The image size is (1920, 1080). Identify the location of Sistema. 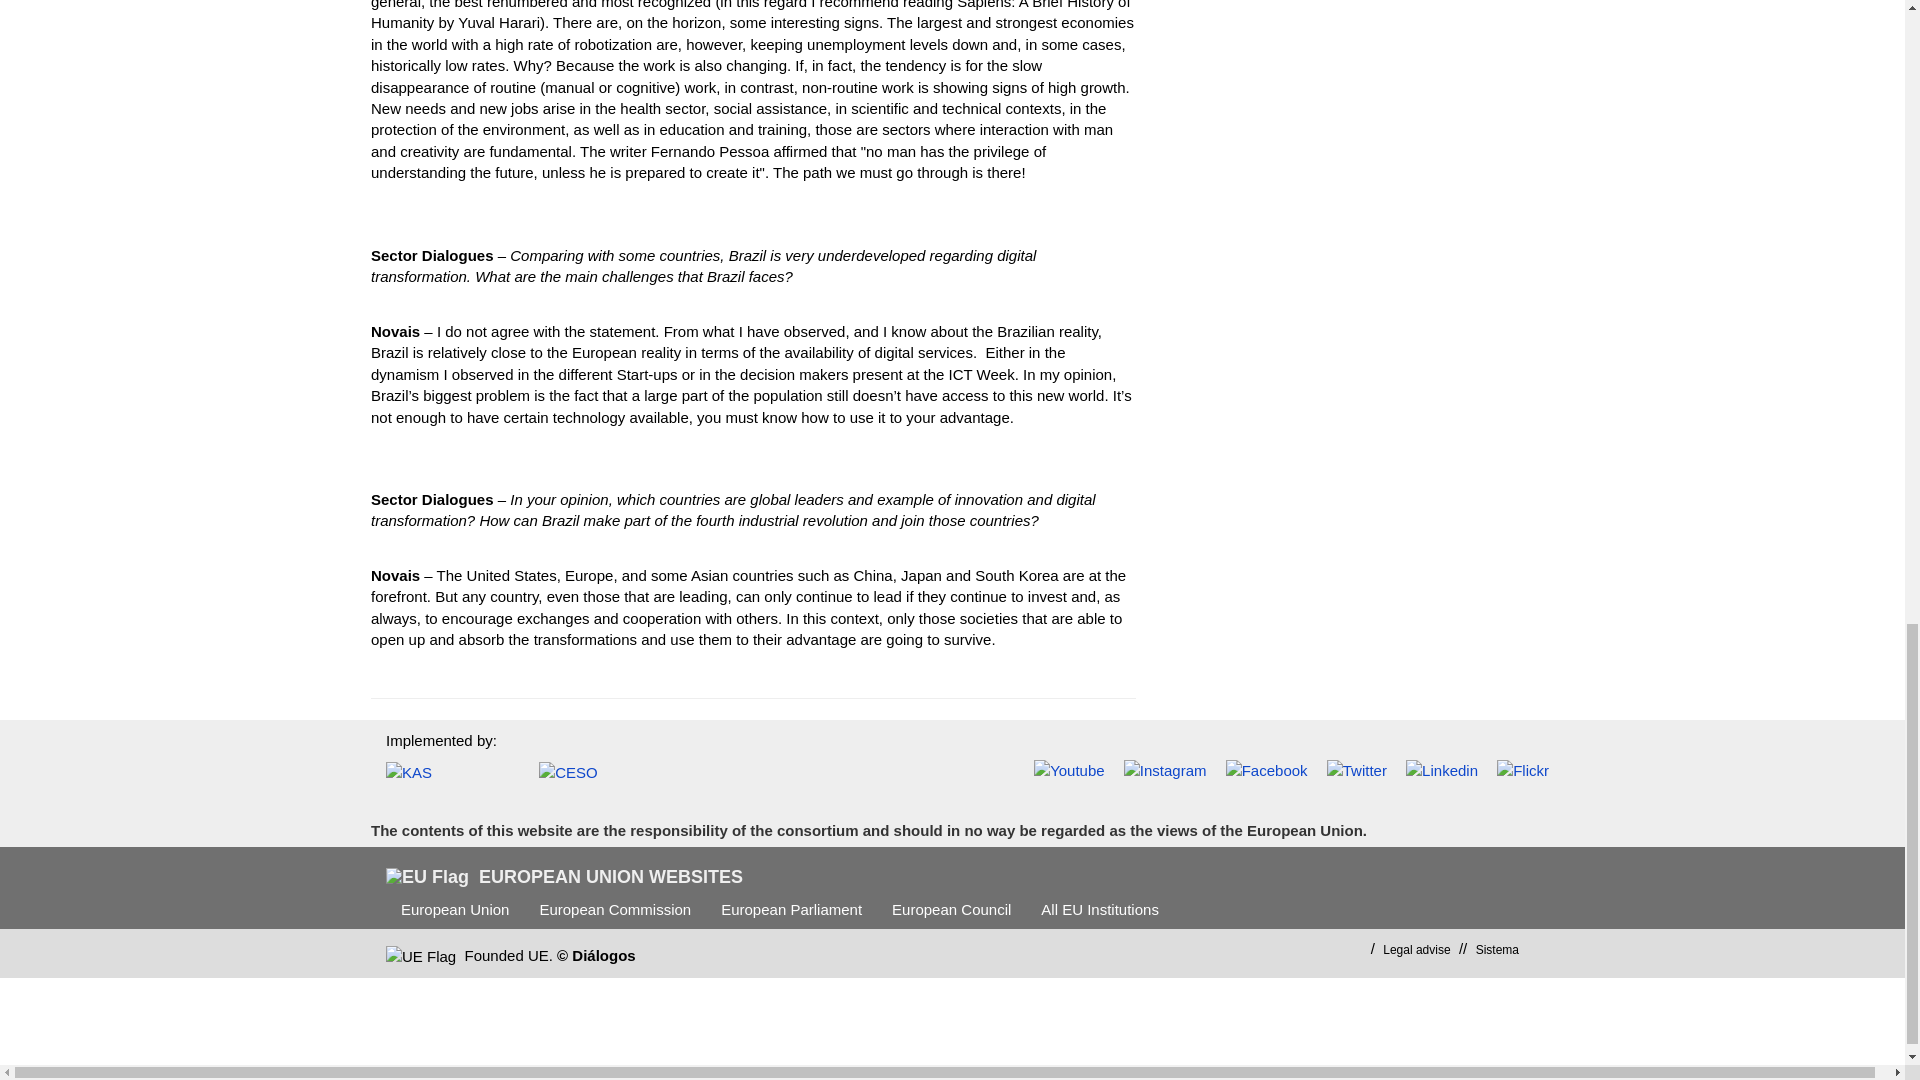
(1497, 949).